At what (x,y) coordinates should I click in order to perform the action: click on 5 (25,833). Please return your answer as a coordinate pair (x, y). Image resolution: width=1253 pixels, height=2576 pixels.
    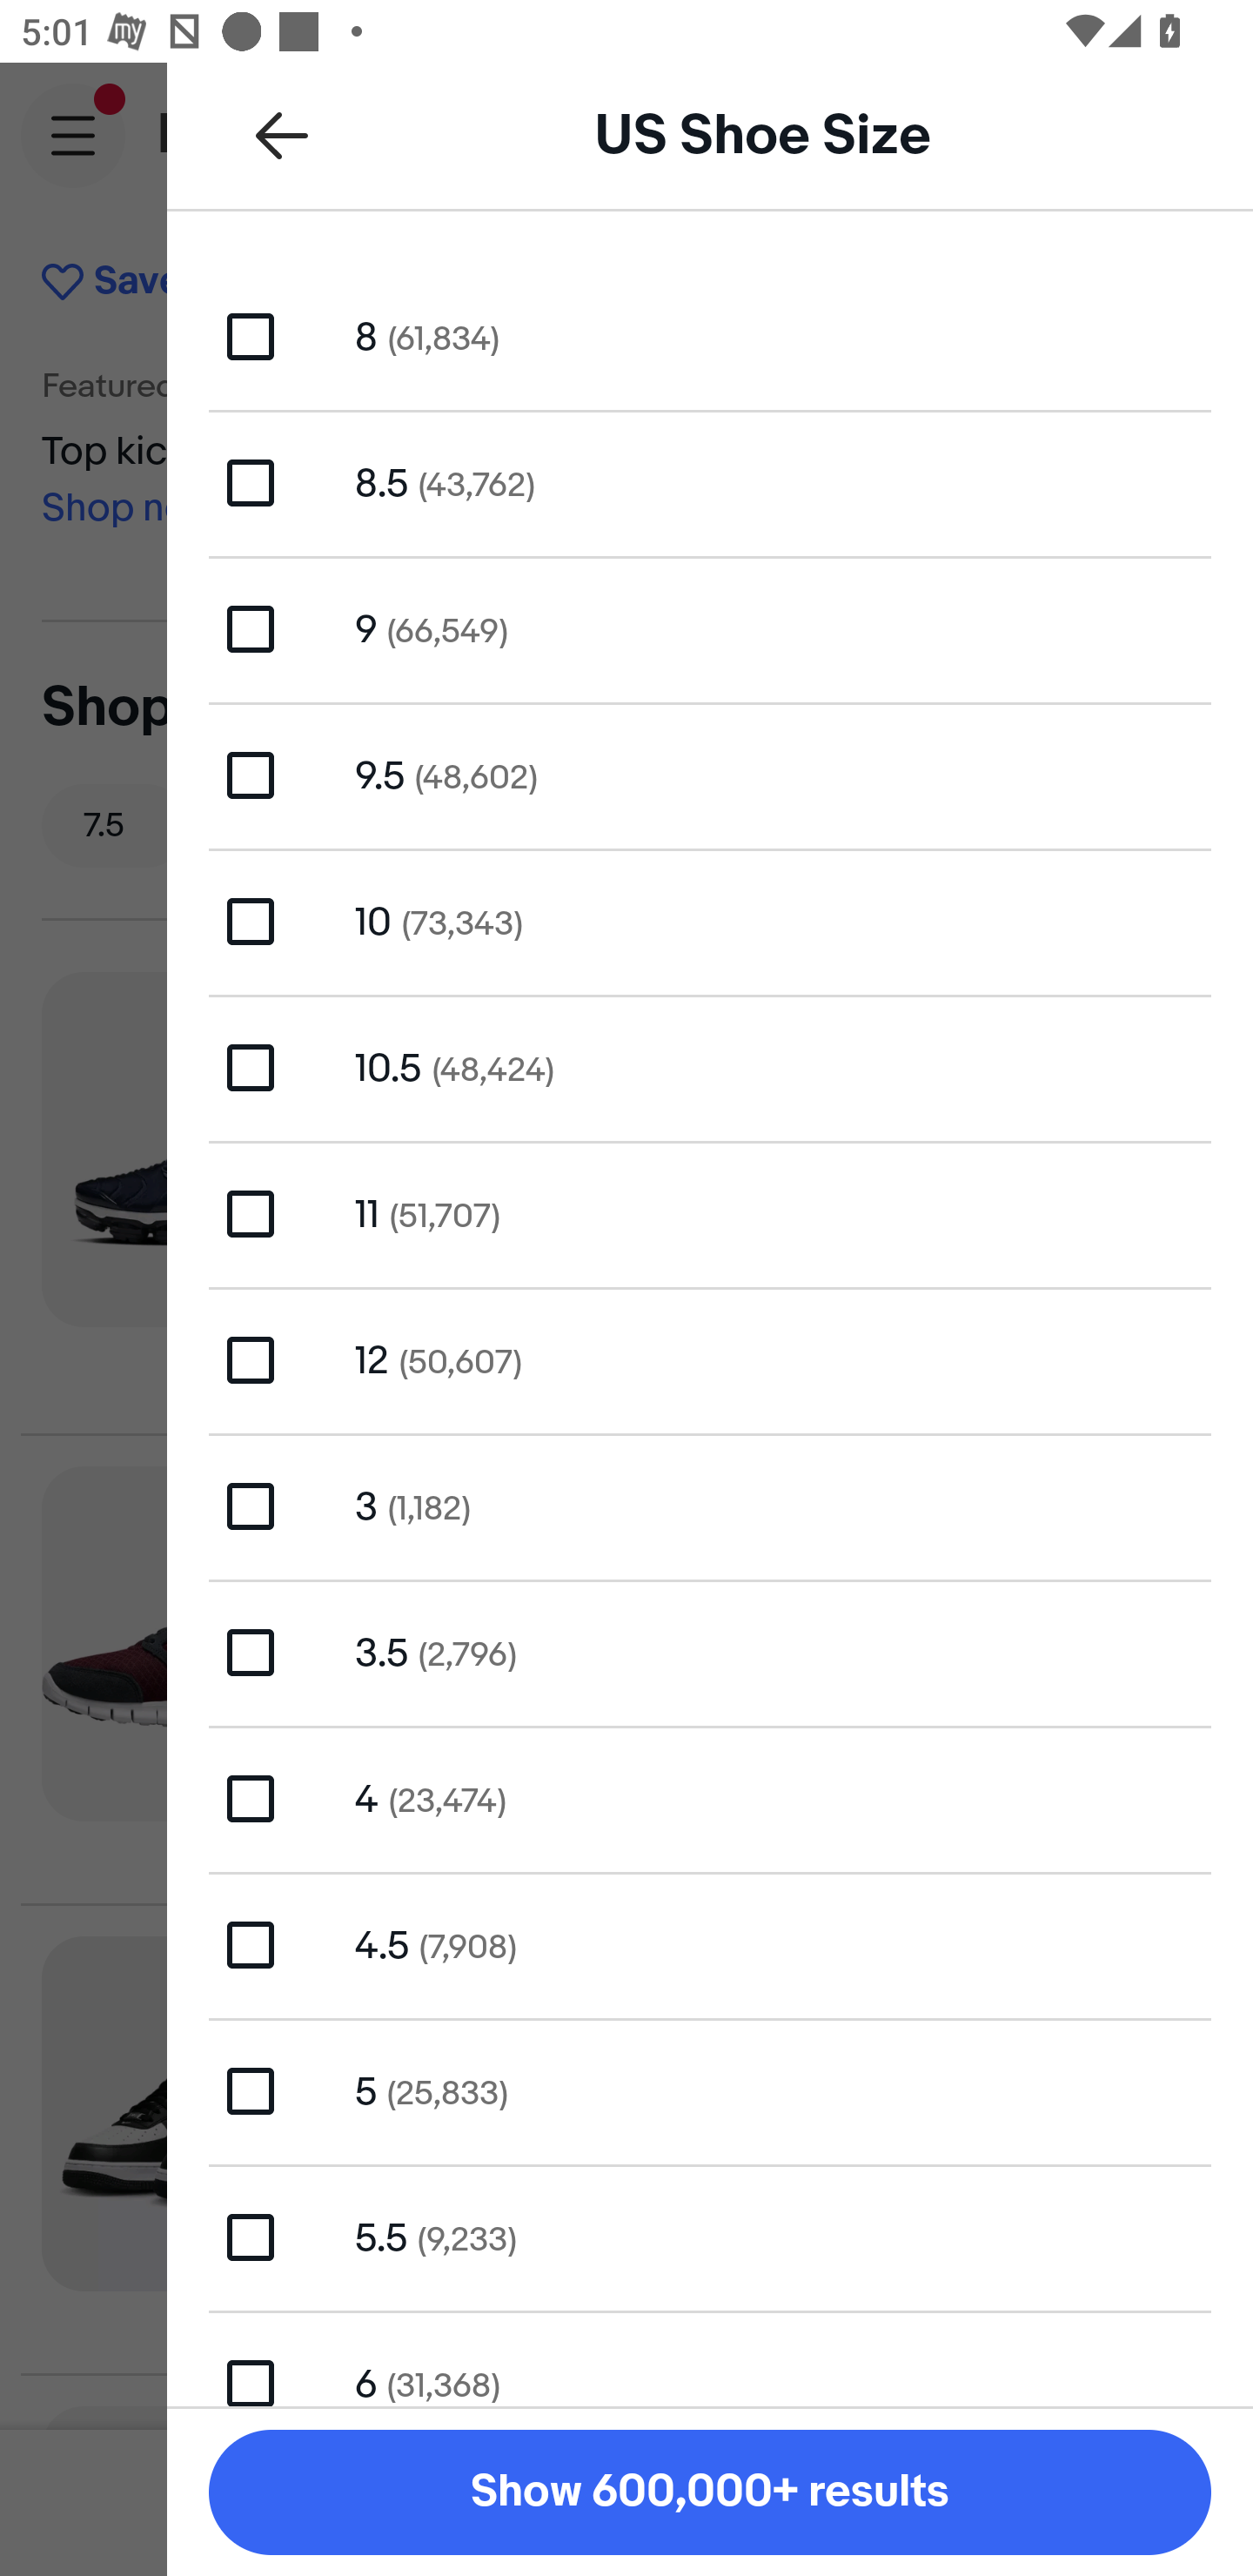
    Looking at the image, I should click on (710, 2090).